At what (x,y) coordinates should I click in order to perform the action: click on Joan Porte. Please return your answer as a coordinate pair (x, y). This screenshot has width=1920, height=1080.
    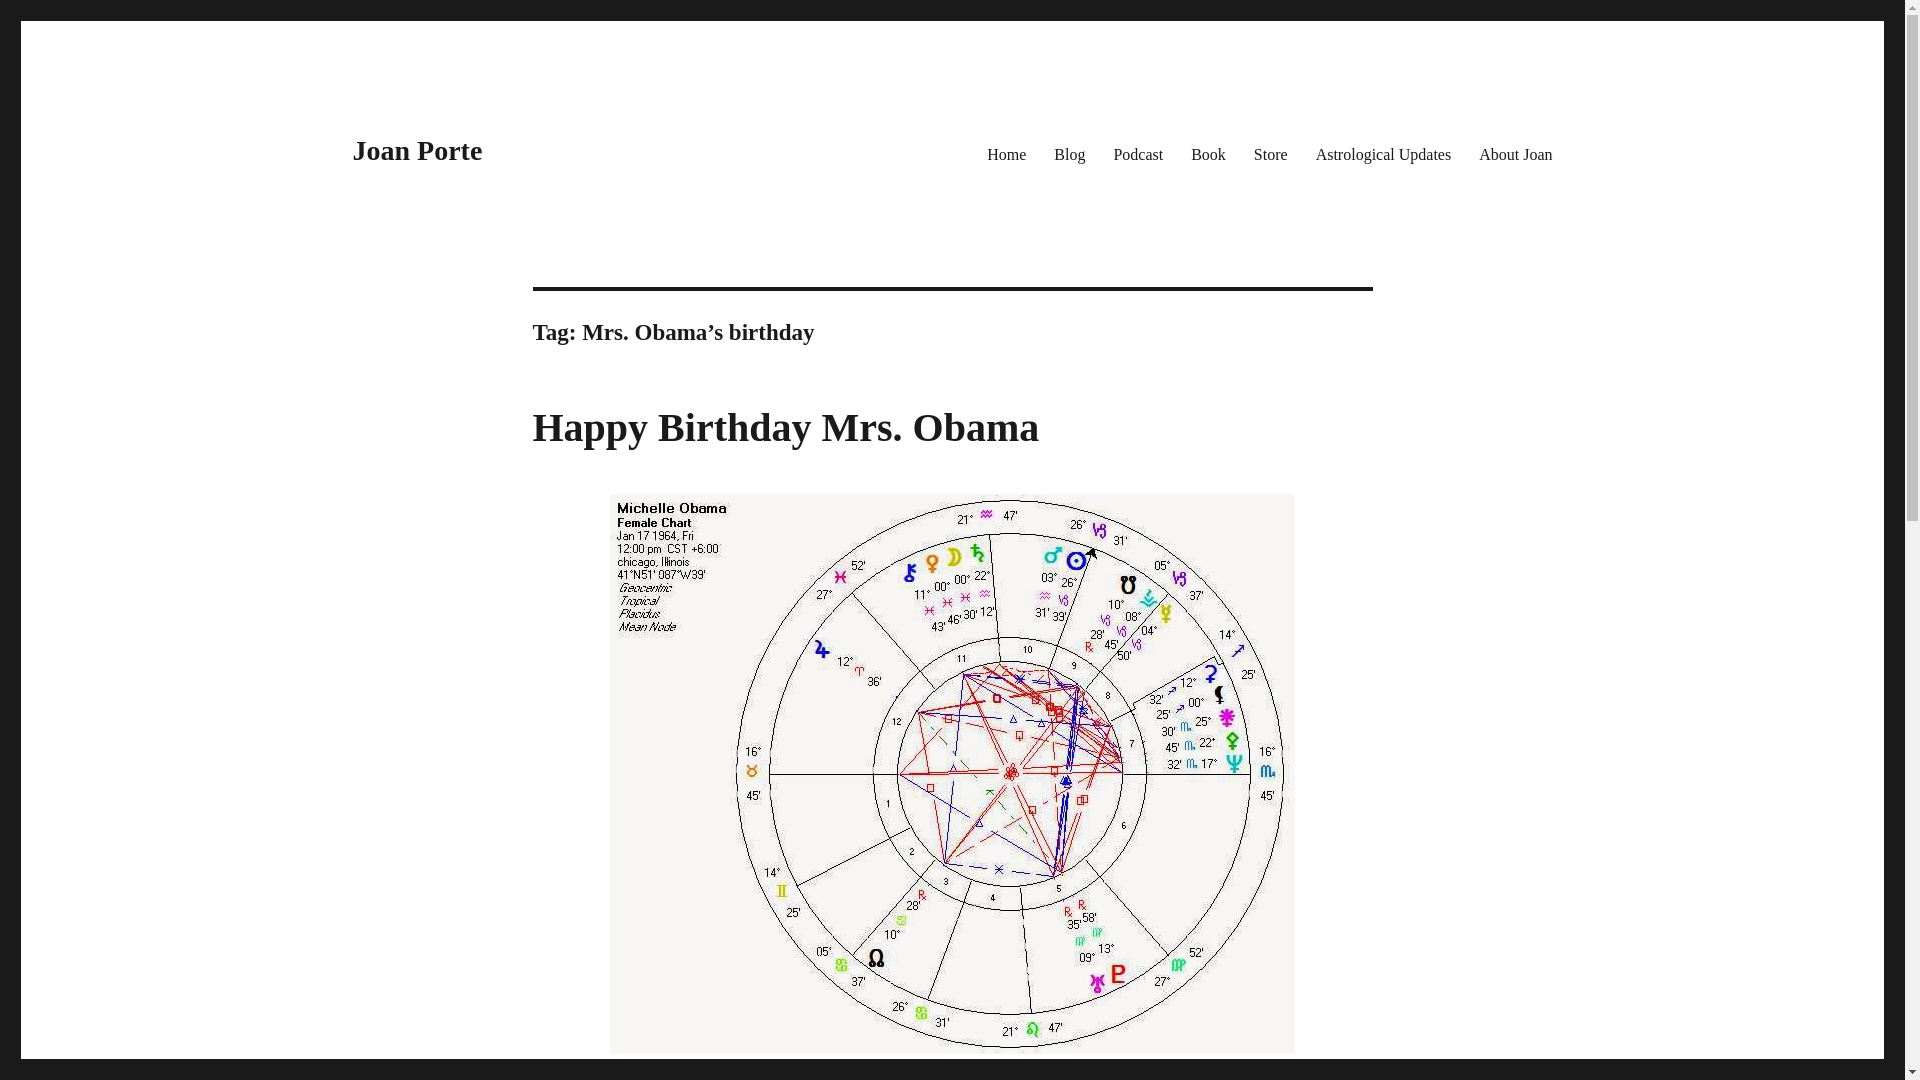
    Looking at the image, I should click on (416, 150).